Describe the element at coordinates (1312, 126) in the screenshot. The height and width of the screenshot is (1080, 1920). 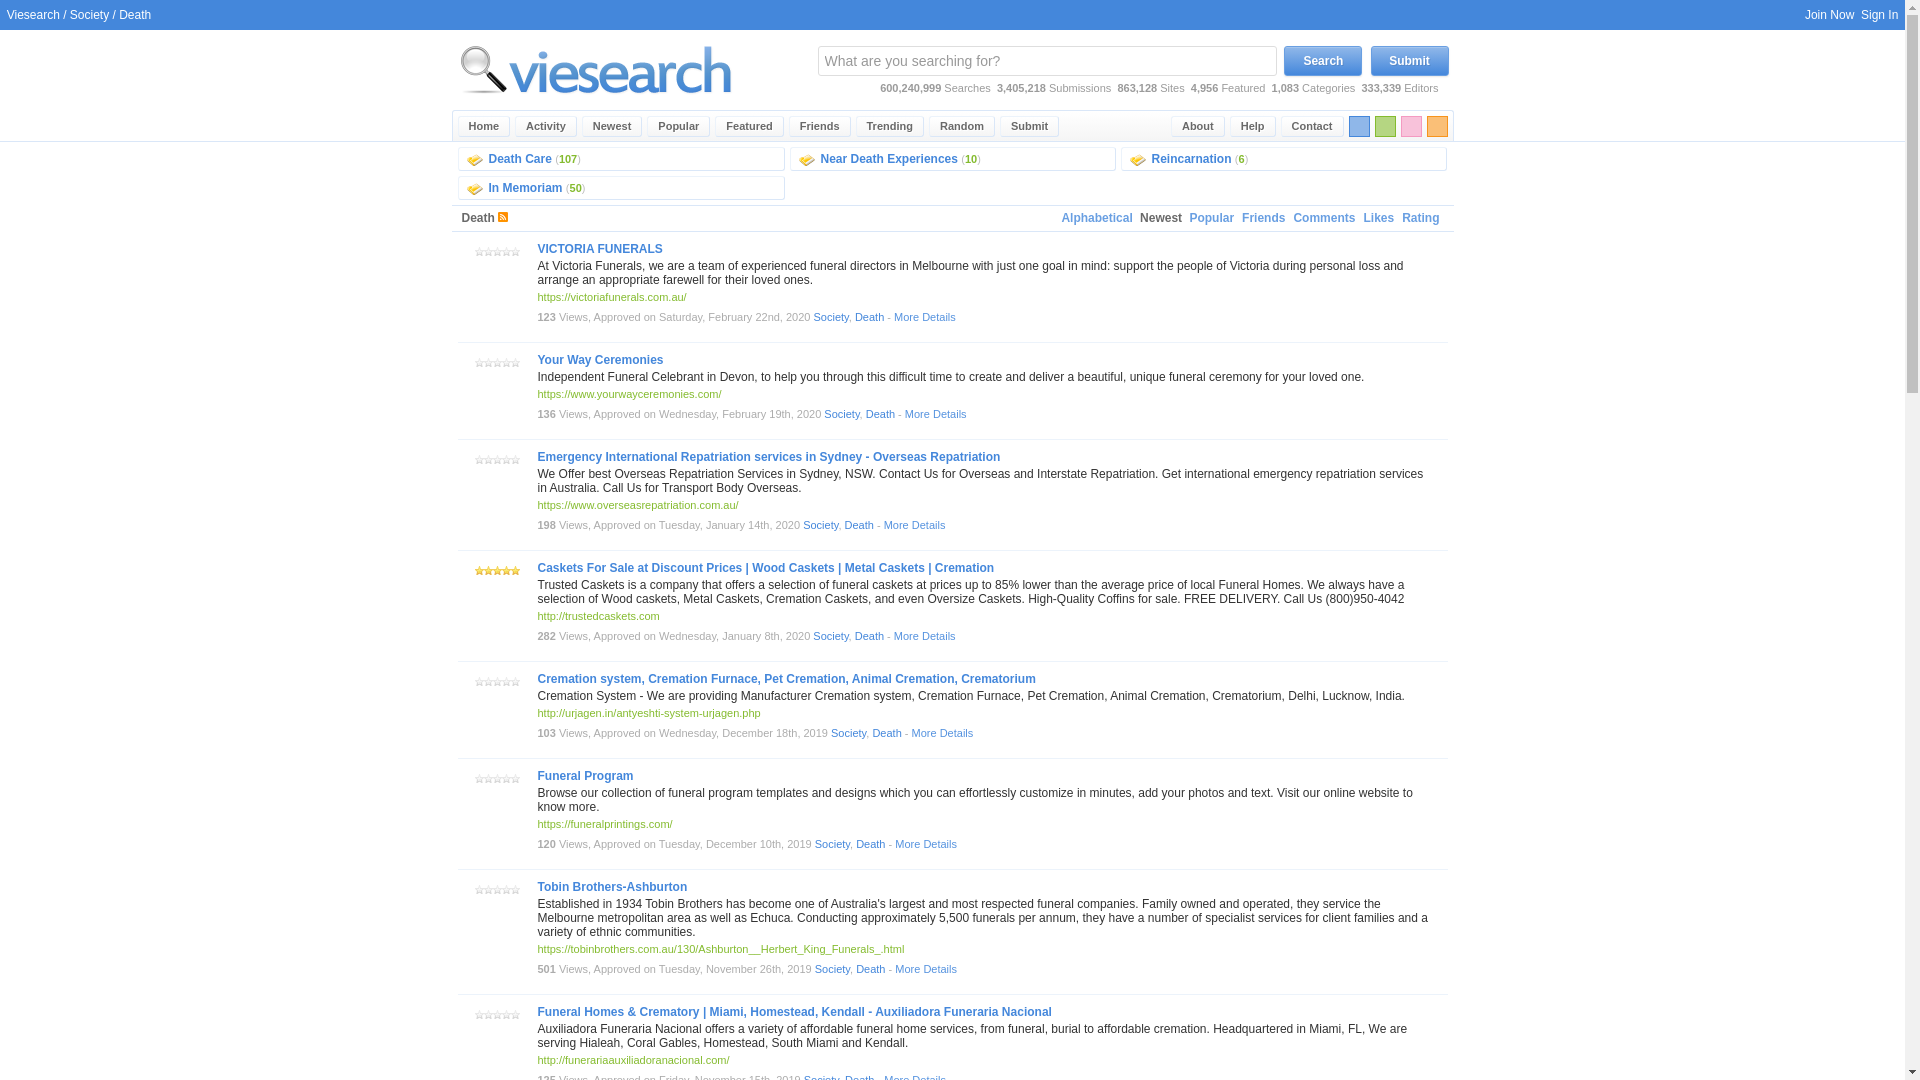
I see `Contact` at that location.